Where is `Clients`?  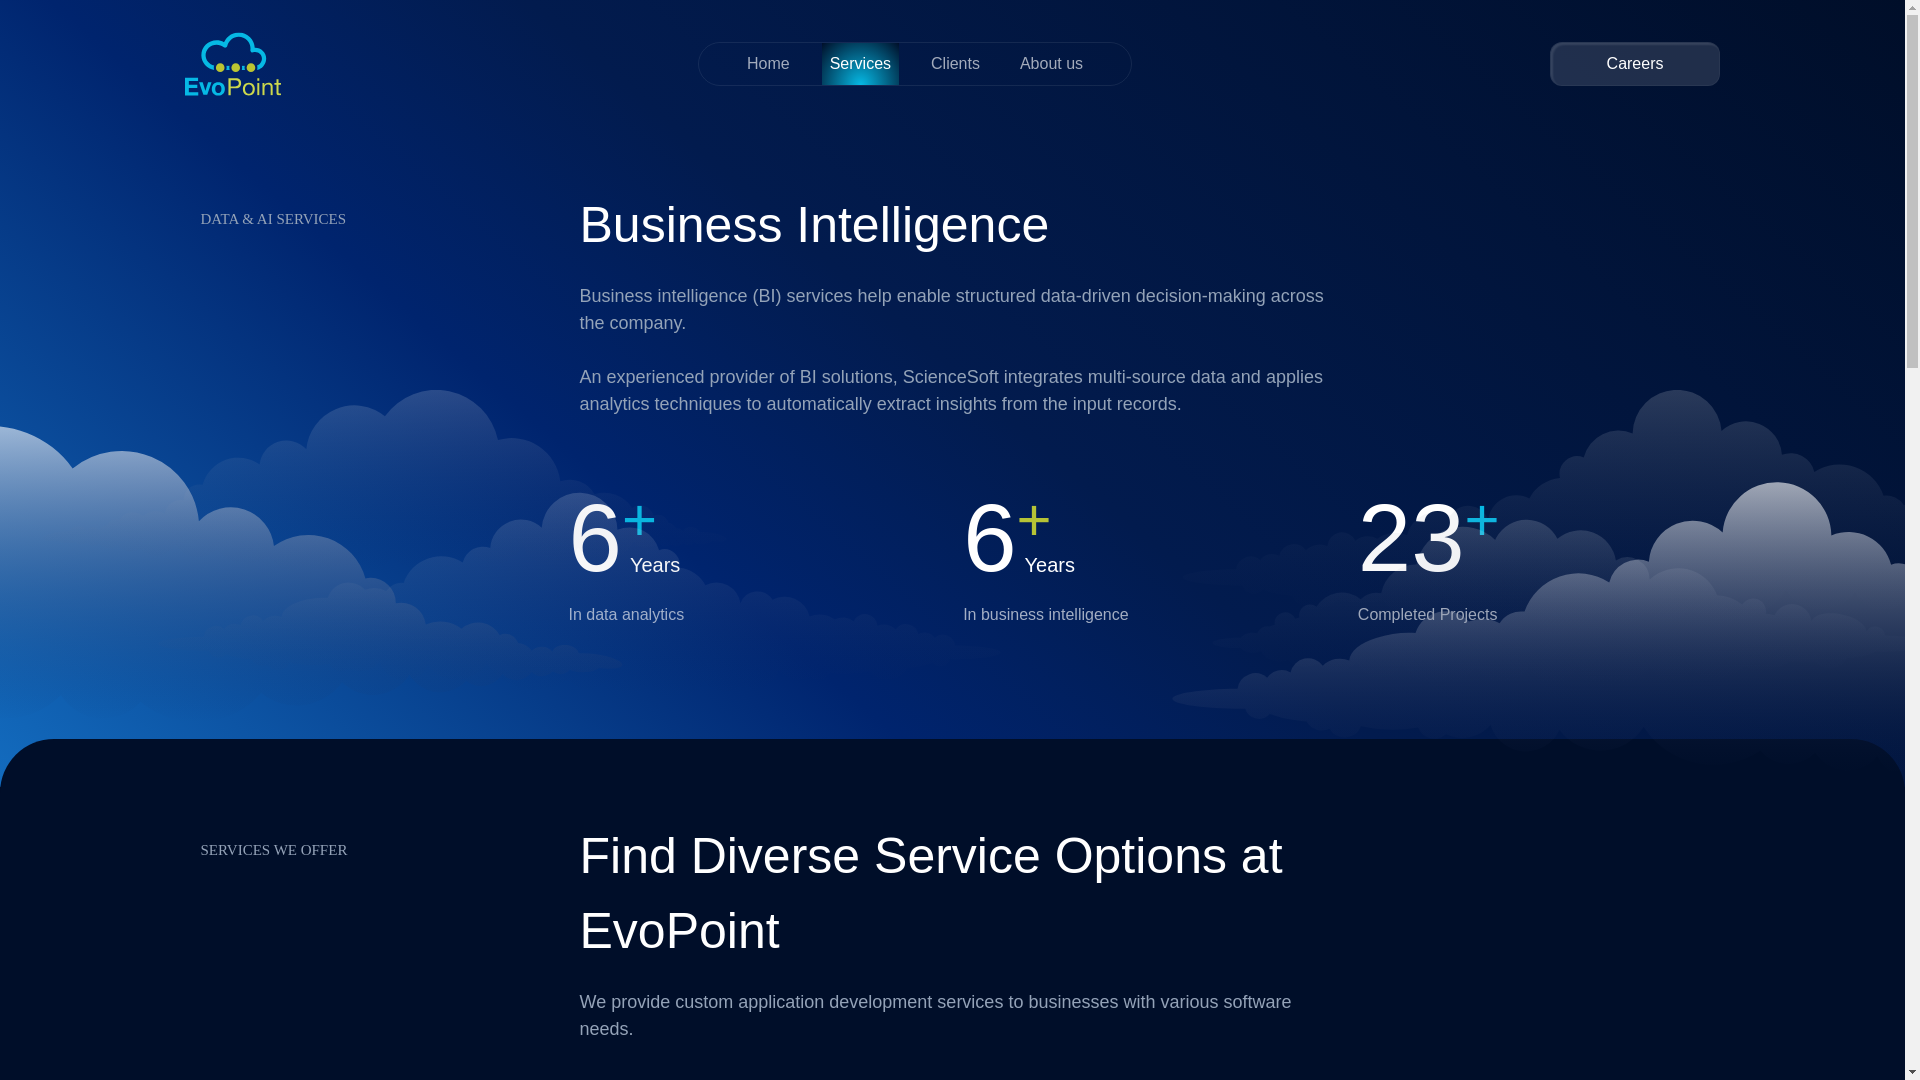 Clients is located at coordinates (955, 64).